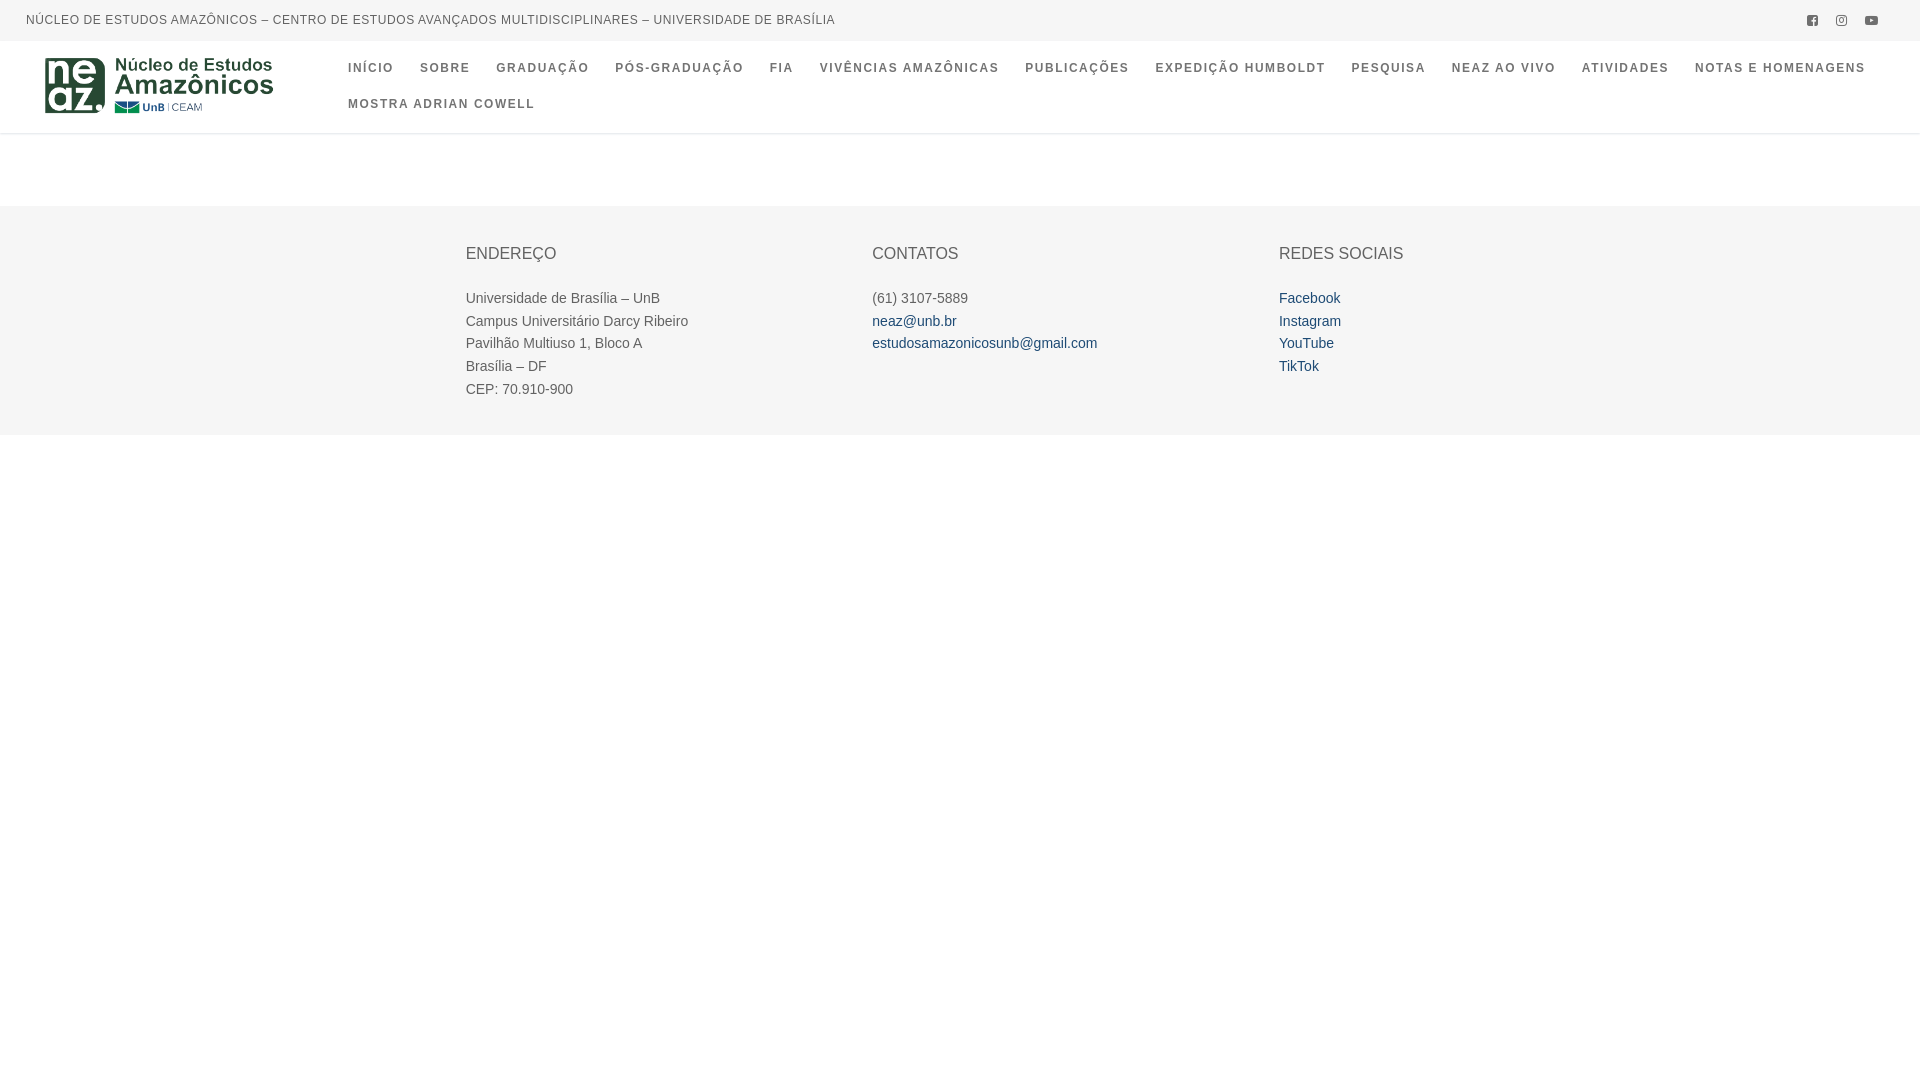 The width and height of the screenshot is (1920, 1080). Describe the element at coordinates (1299, 366) in the screenshot. I see `TikTok` at that location.